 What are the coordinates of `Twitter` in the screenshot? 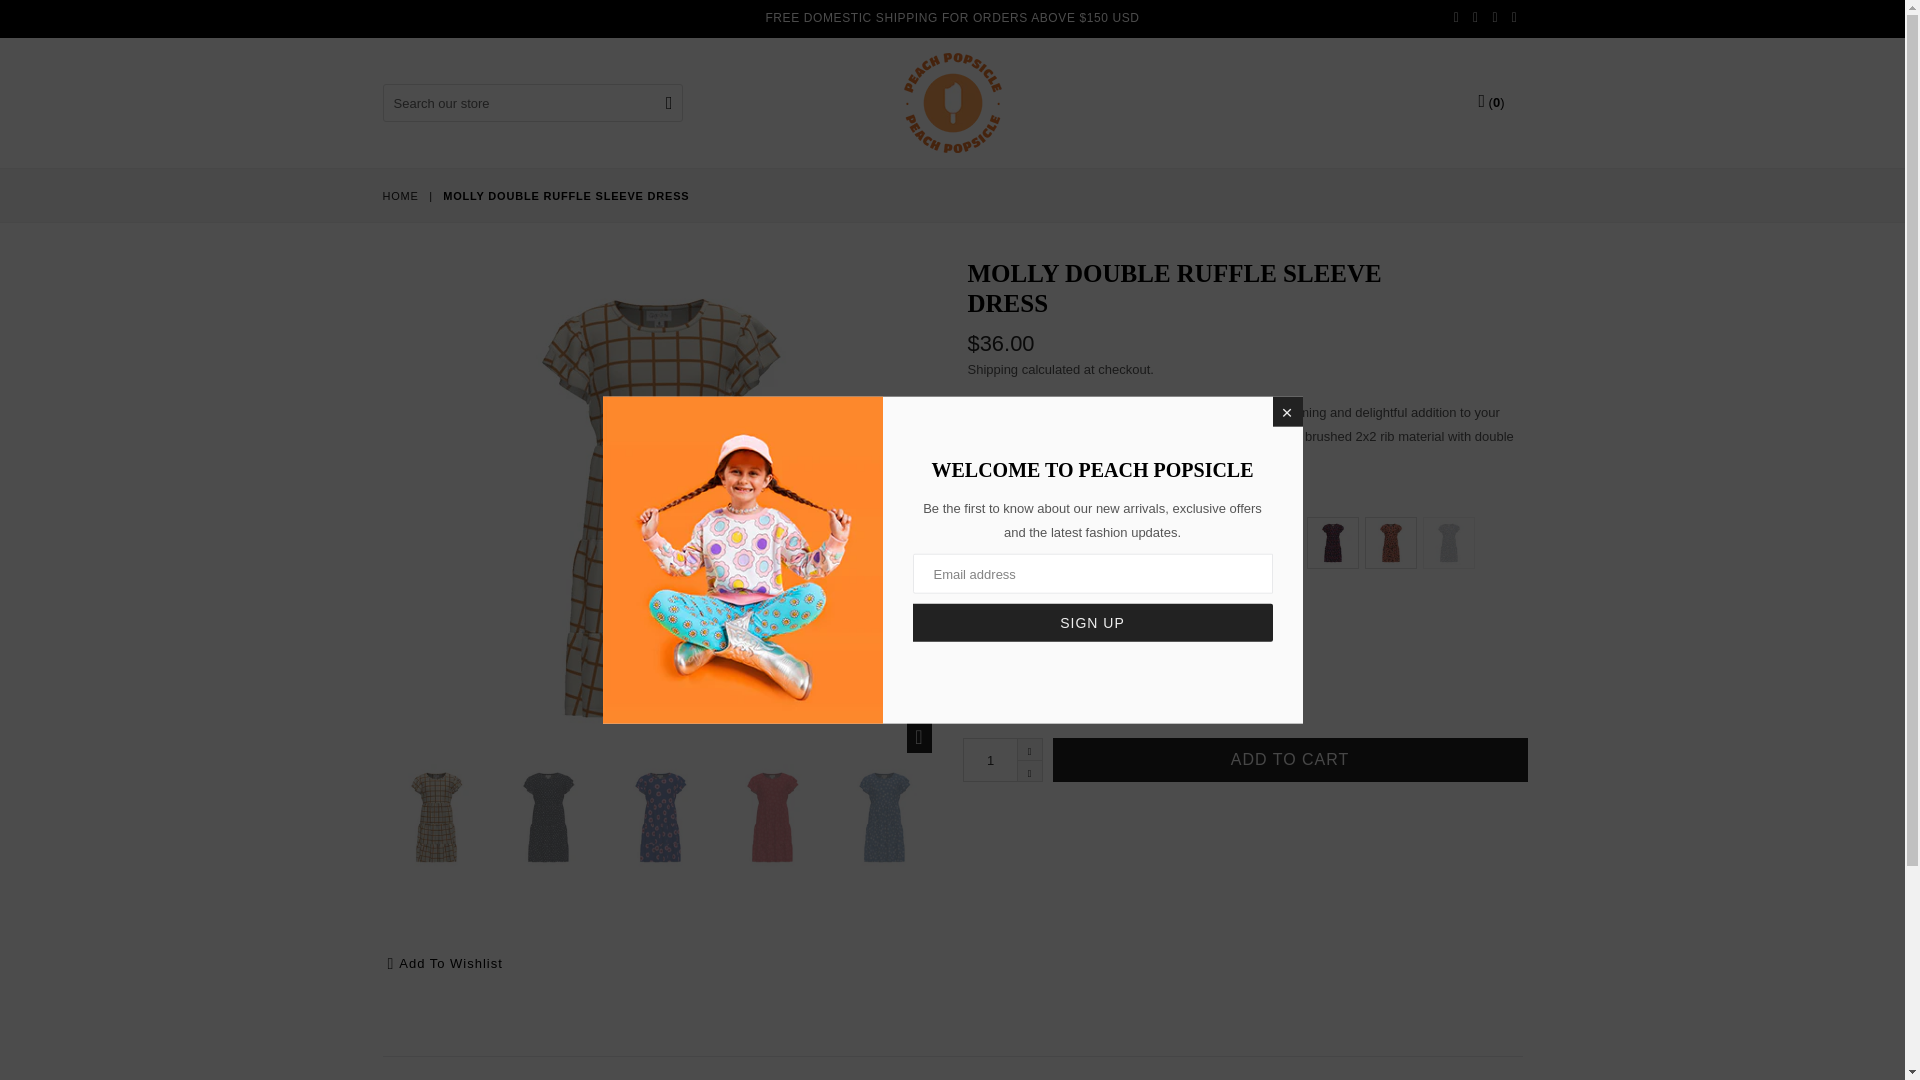 It's located at (1475, 18).